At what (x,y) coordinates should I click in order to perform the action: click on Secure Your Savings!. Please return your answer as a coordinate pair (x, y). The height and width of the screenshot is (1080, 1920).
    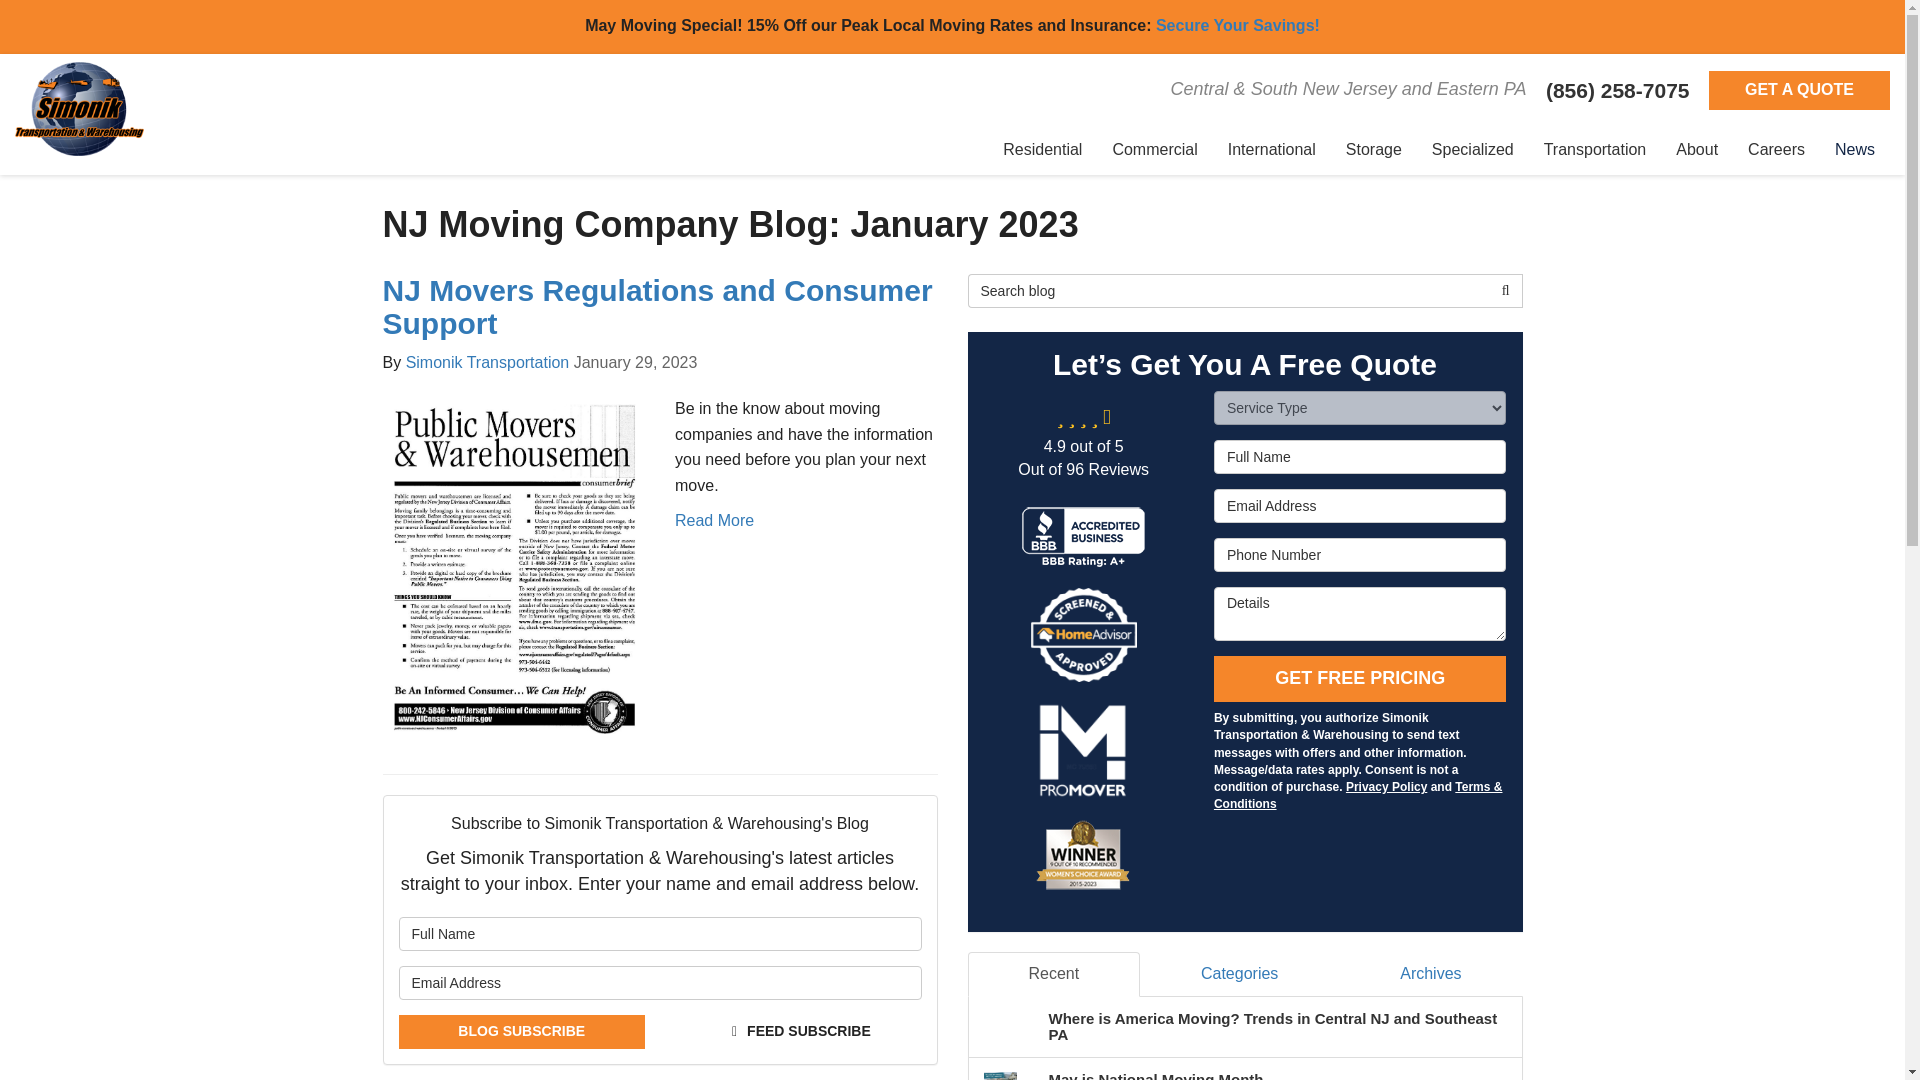
    Looking at the image, I should click on (1238, 25).